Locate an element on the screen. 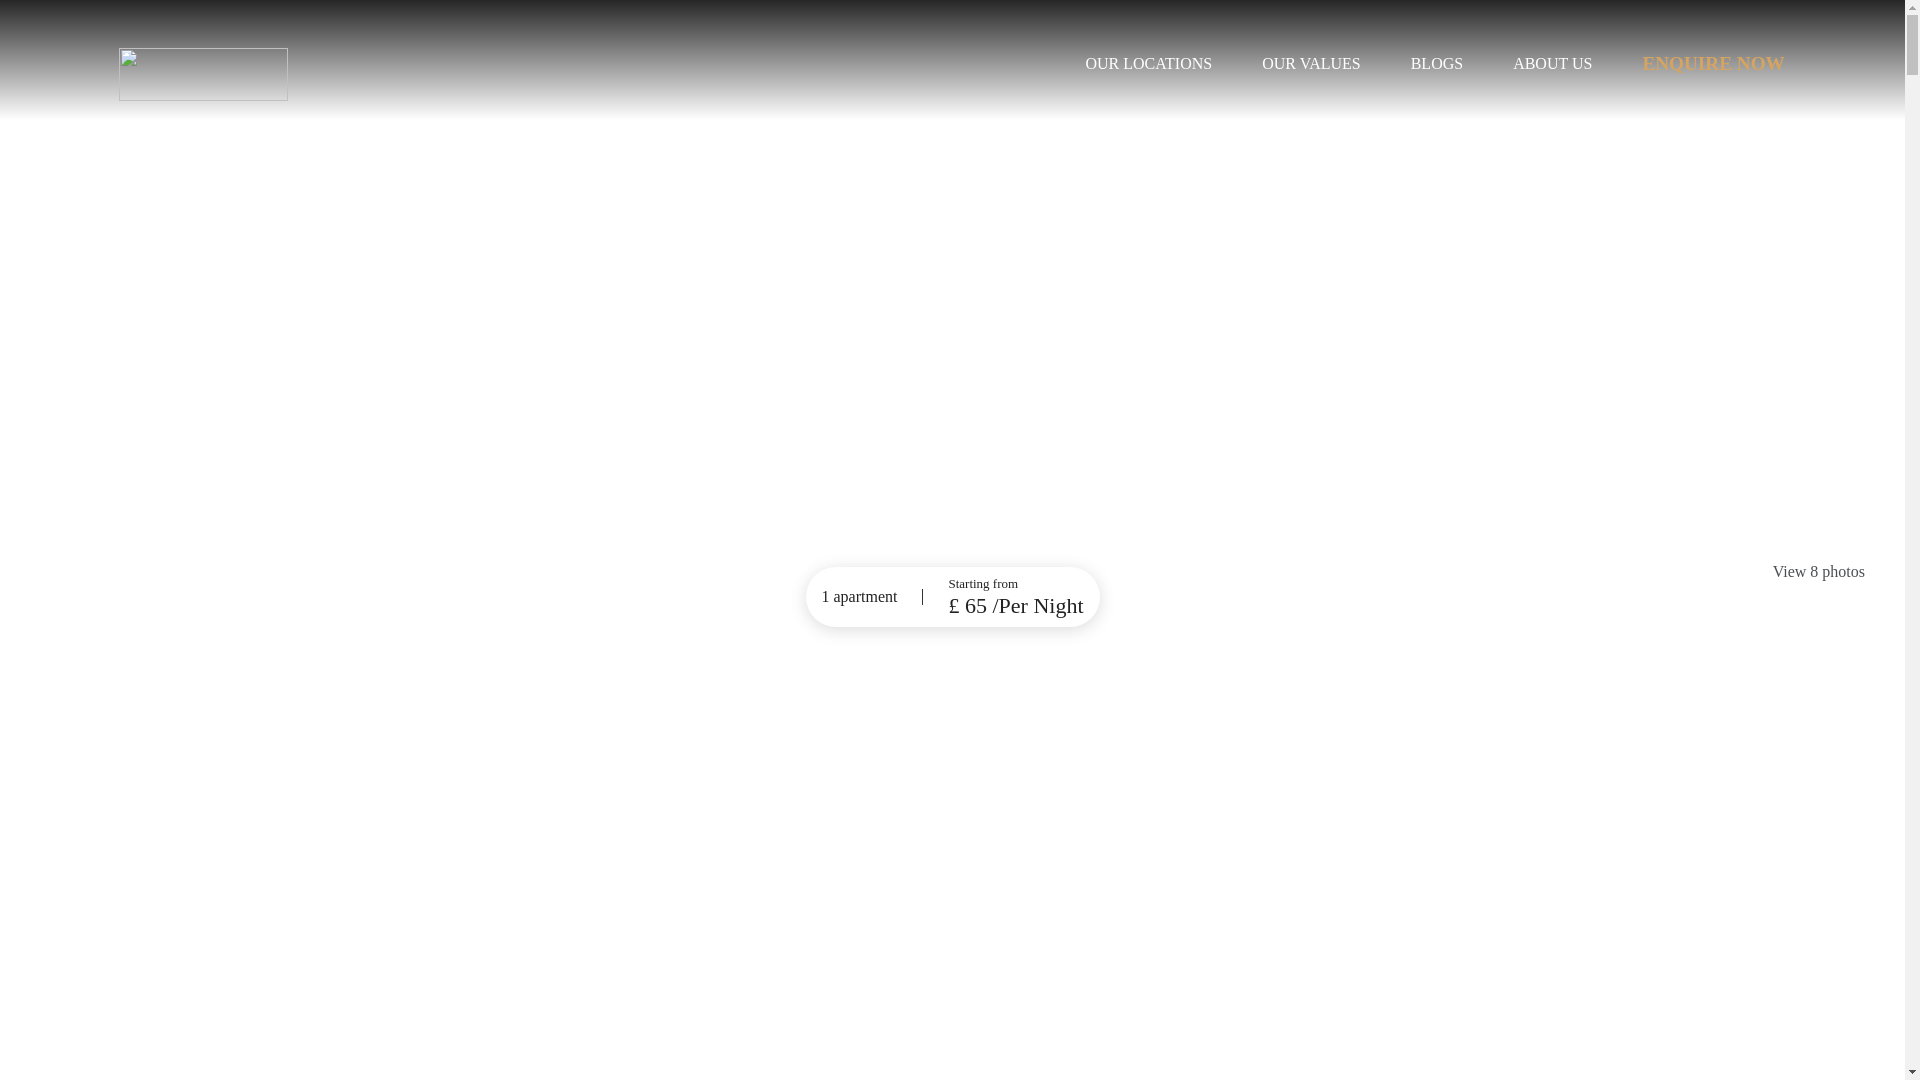 The width and height of the screenshot is (1920, 1080). OUR VALUES is located at coordinates (1311, 64).